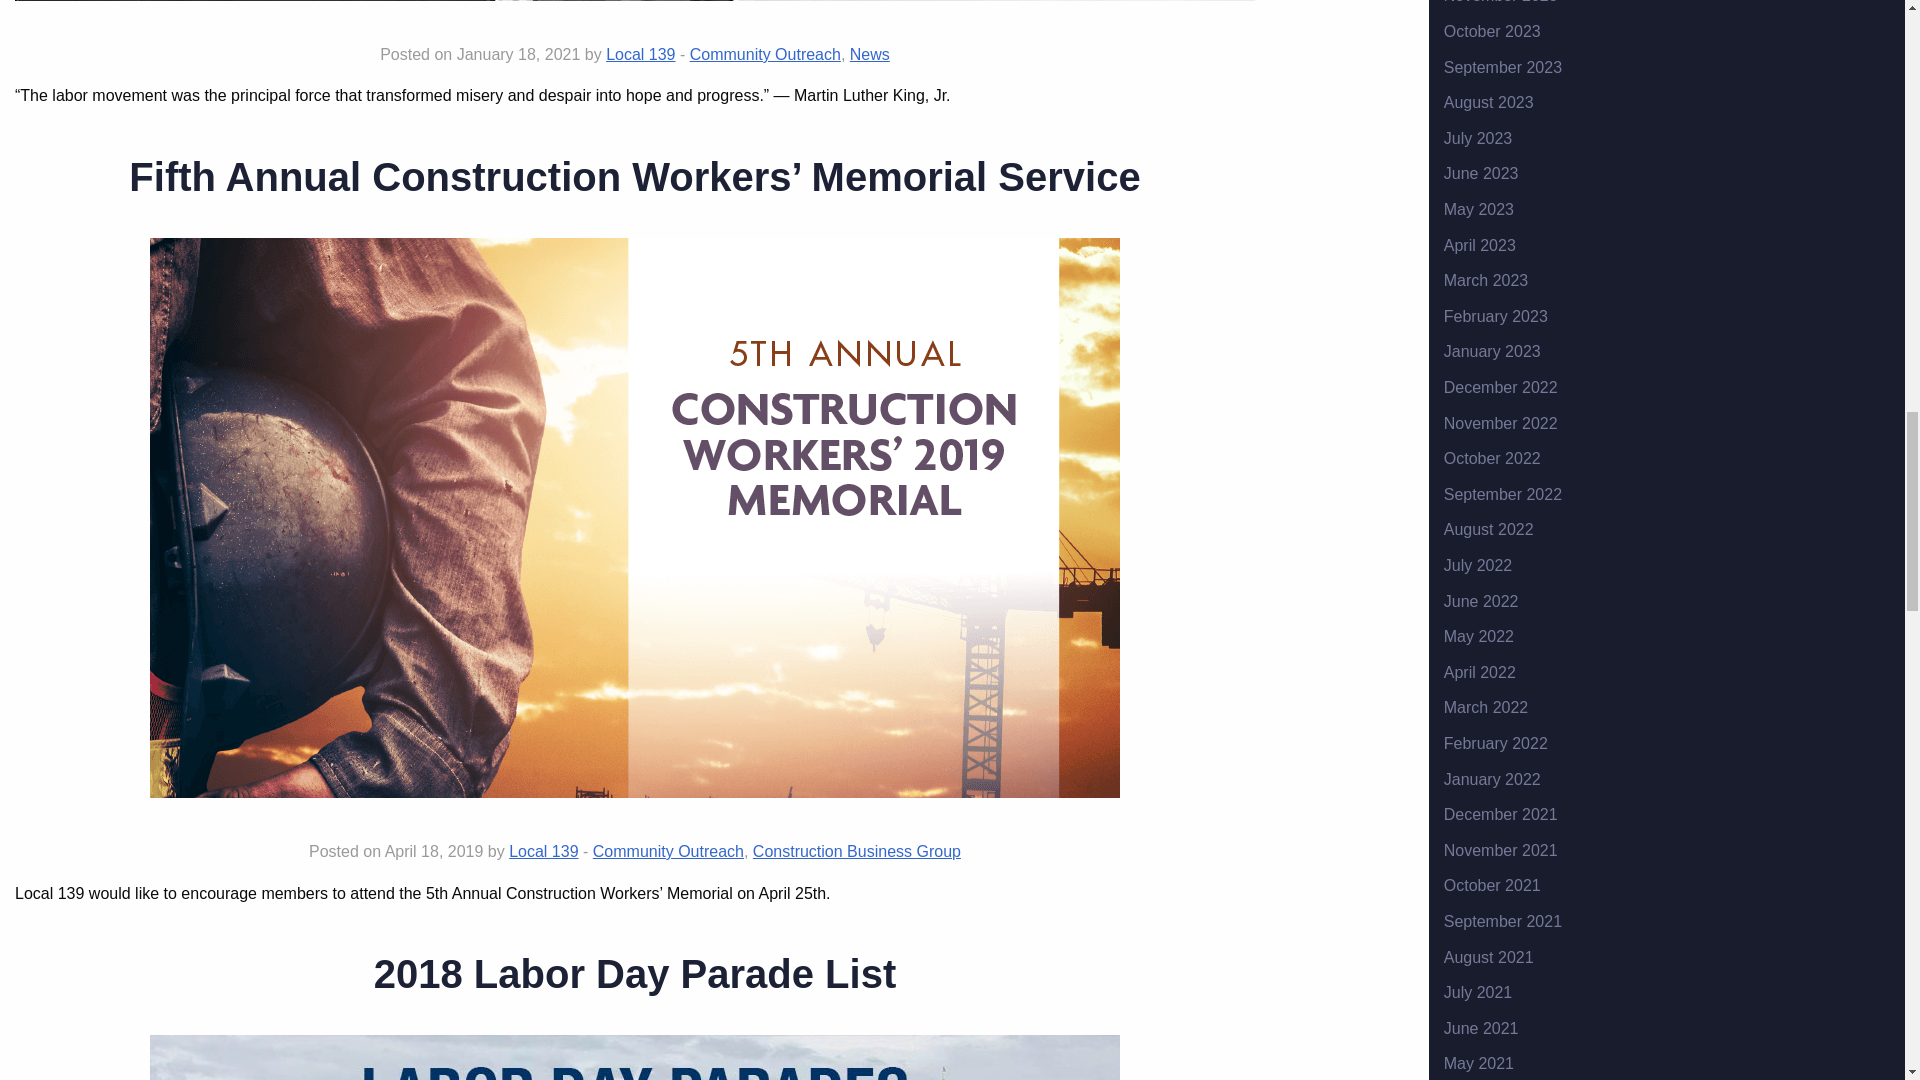  I want to click on Posts by Local 139, so click(640, 54).